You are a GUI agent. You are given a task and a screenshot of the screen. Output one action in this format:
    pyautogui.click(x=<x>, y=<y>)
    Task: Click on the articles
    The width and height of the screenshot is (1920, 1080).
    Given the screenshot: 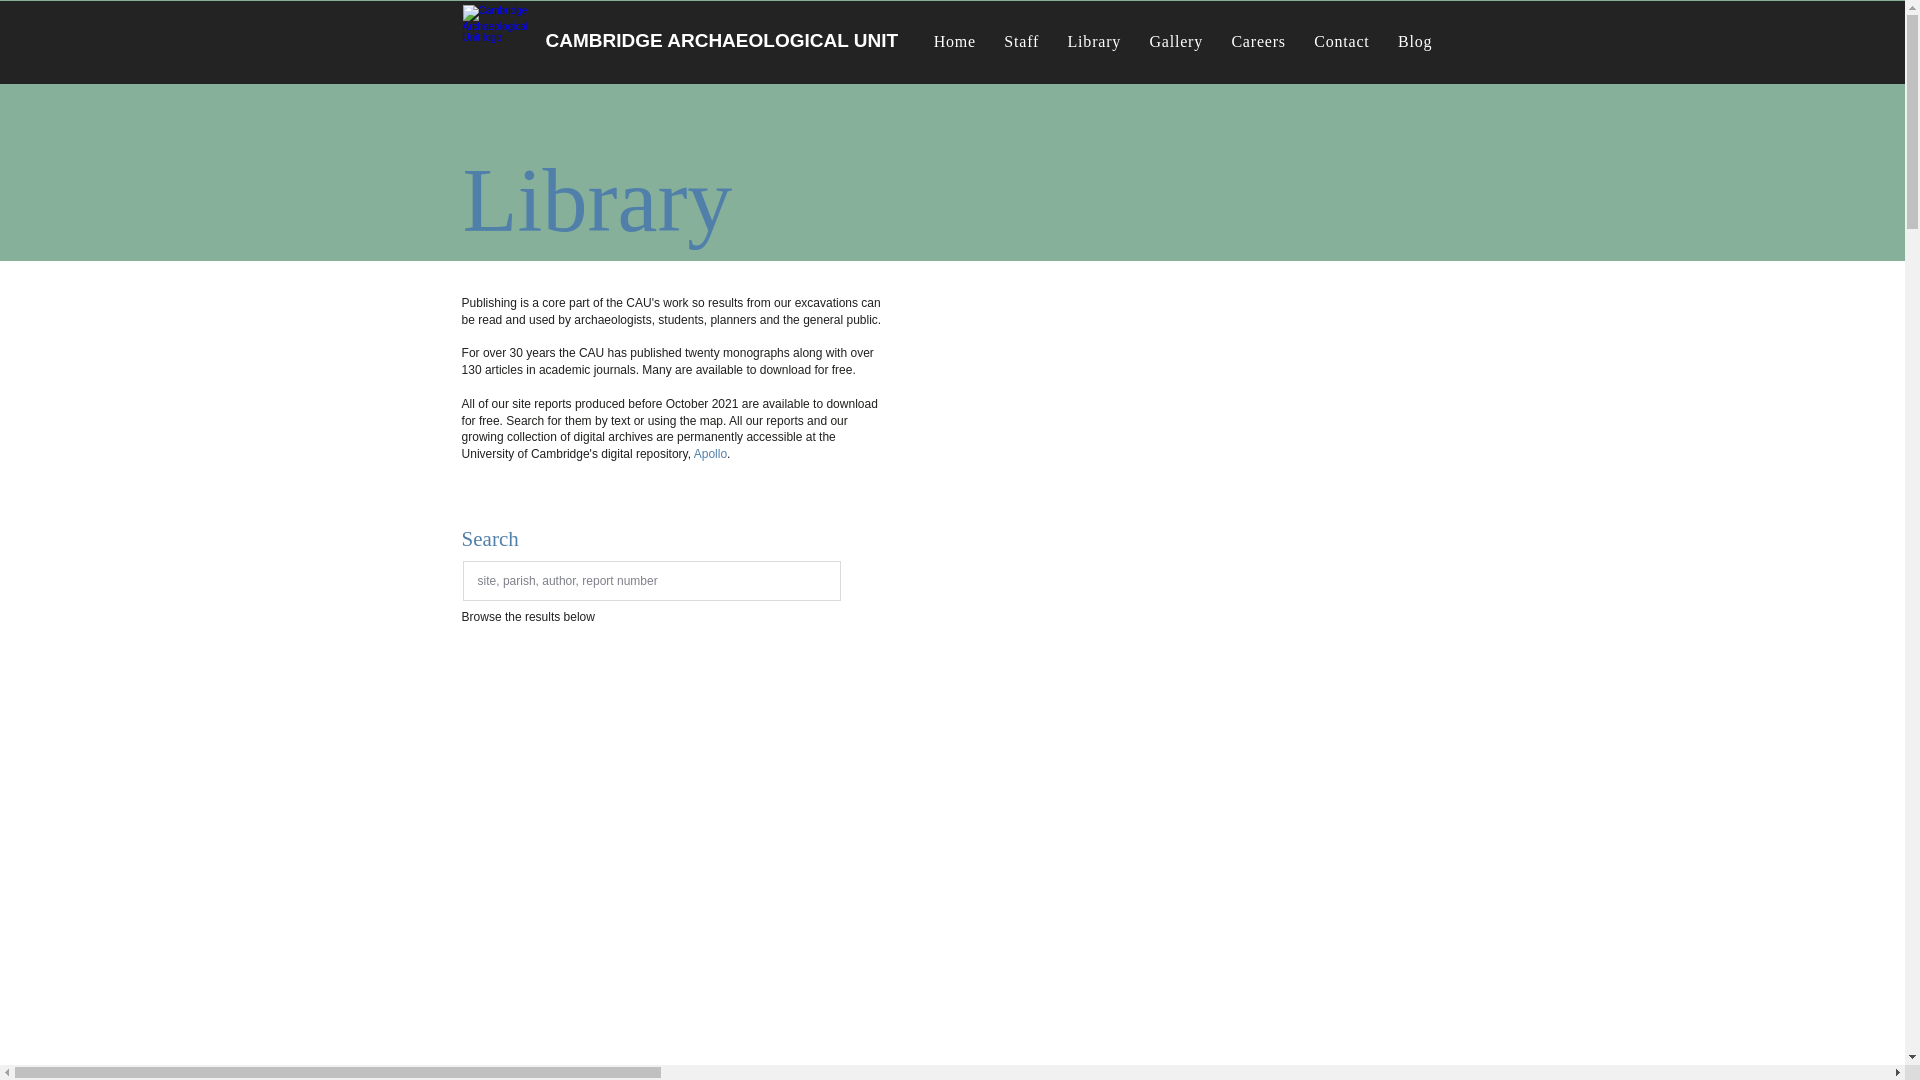 What is the action you would take?
    pyautogui.click(x=506, y=369)
    